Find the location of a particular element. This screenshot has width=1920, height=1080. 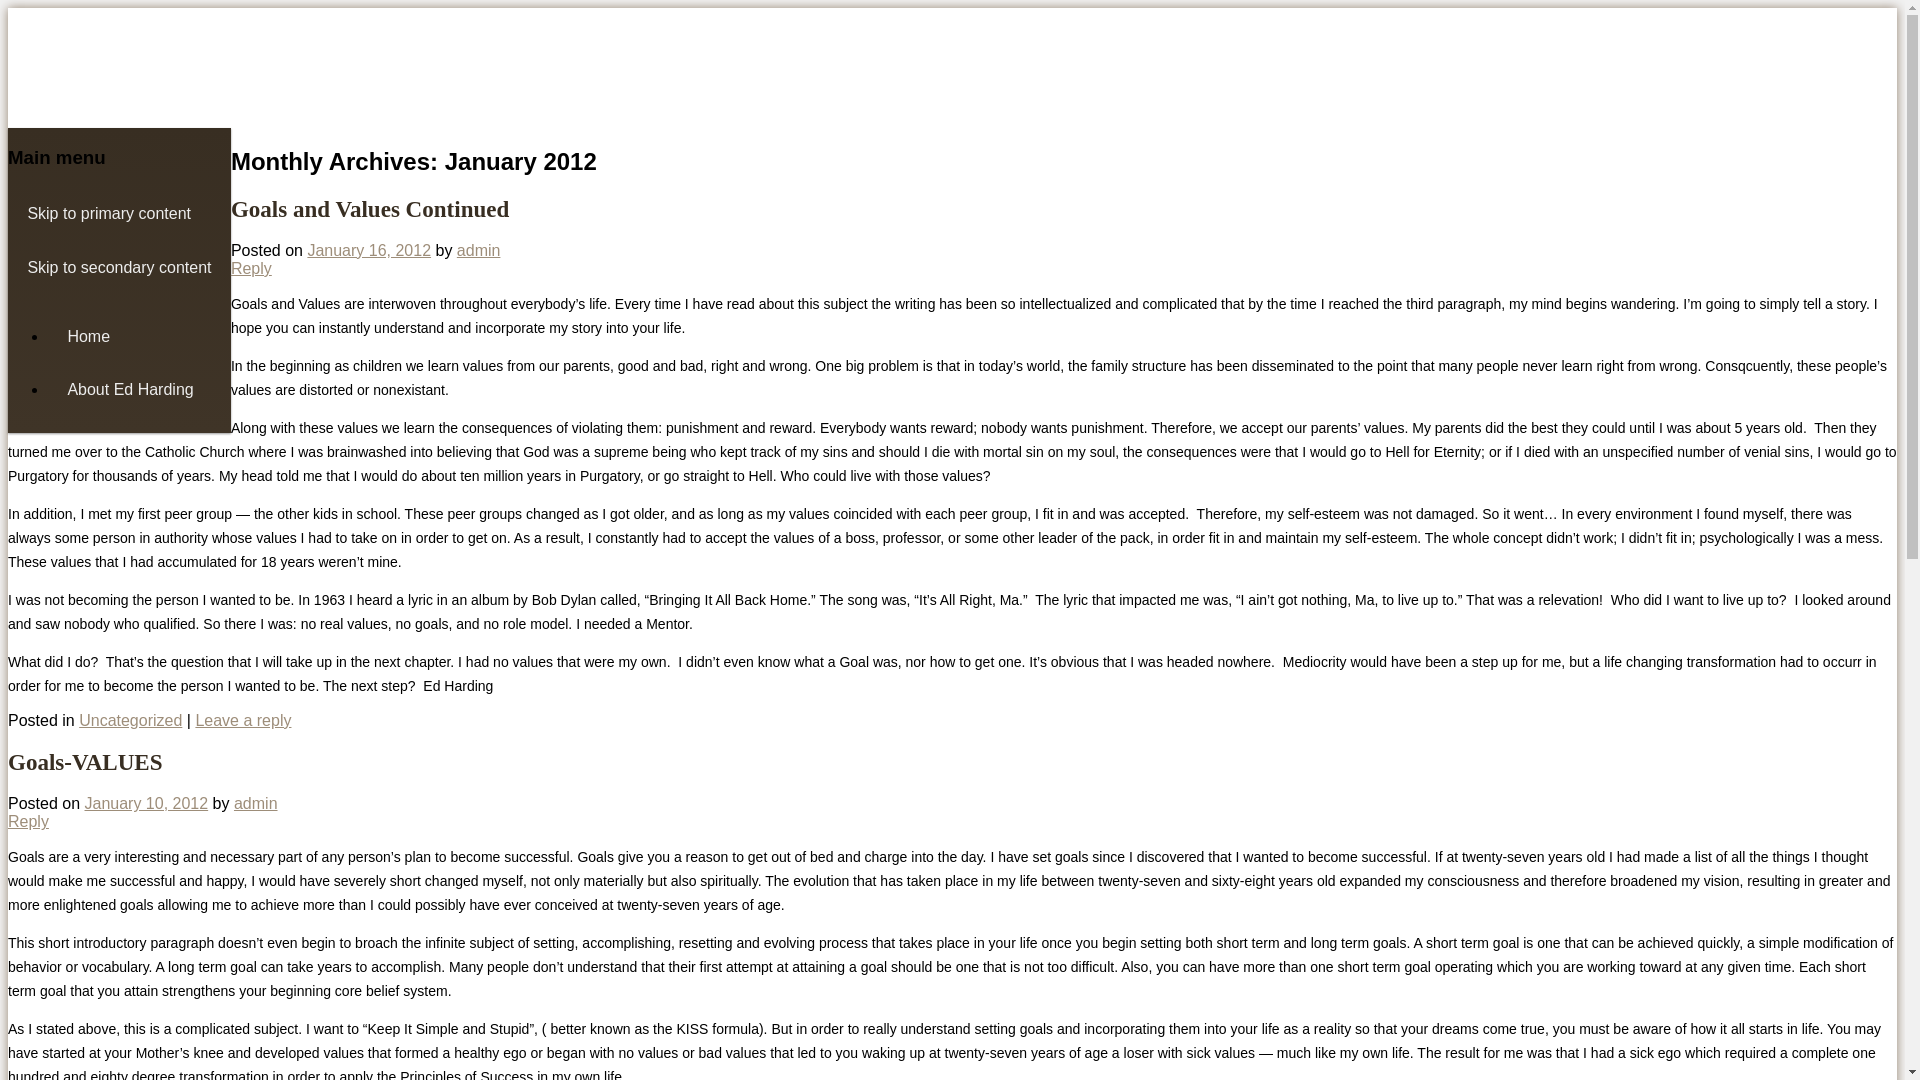

Goals and Values Continued is located at coordinates (369, 208).